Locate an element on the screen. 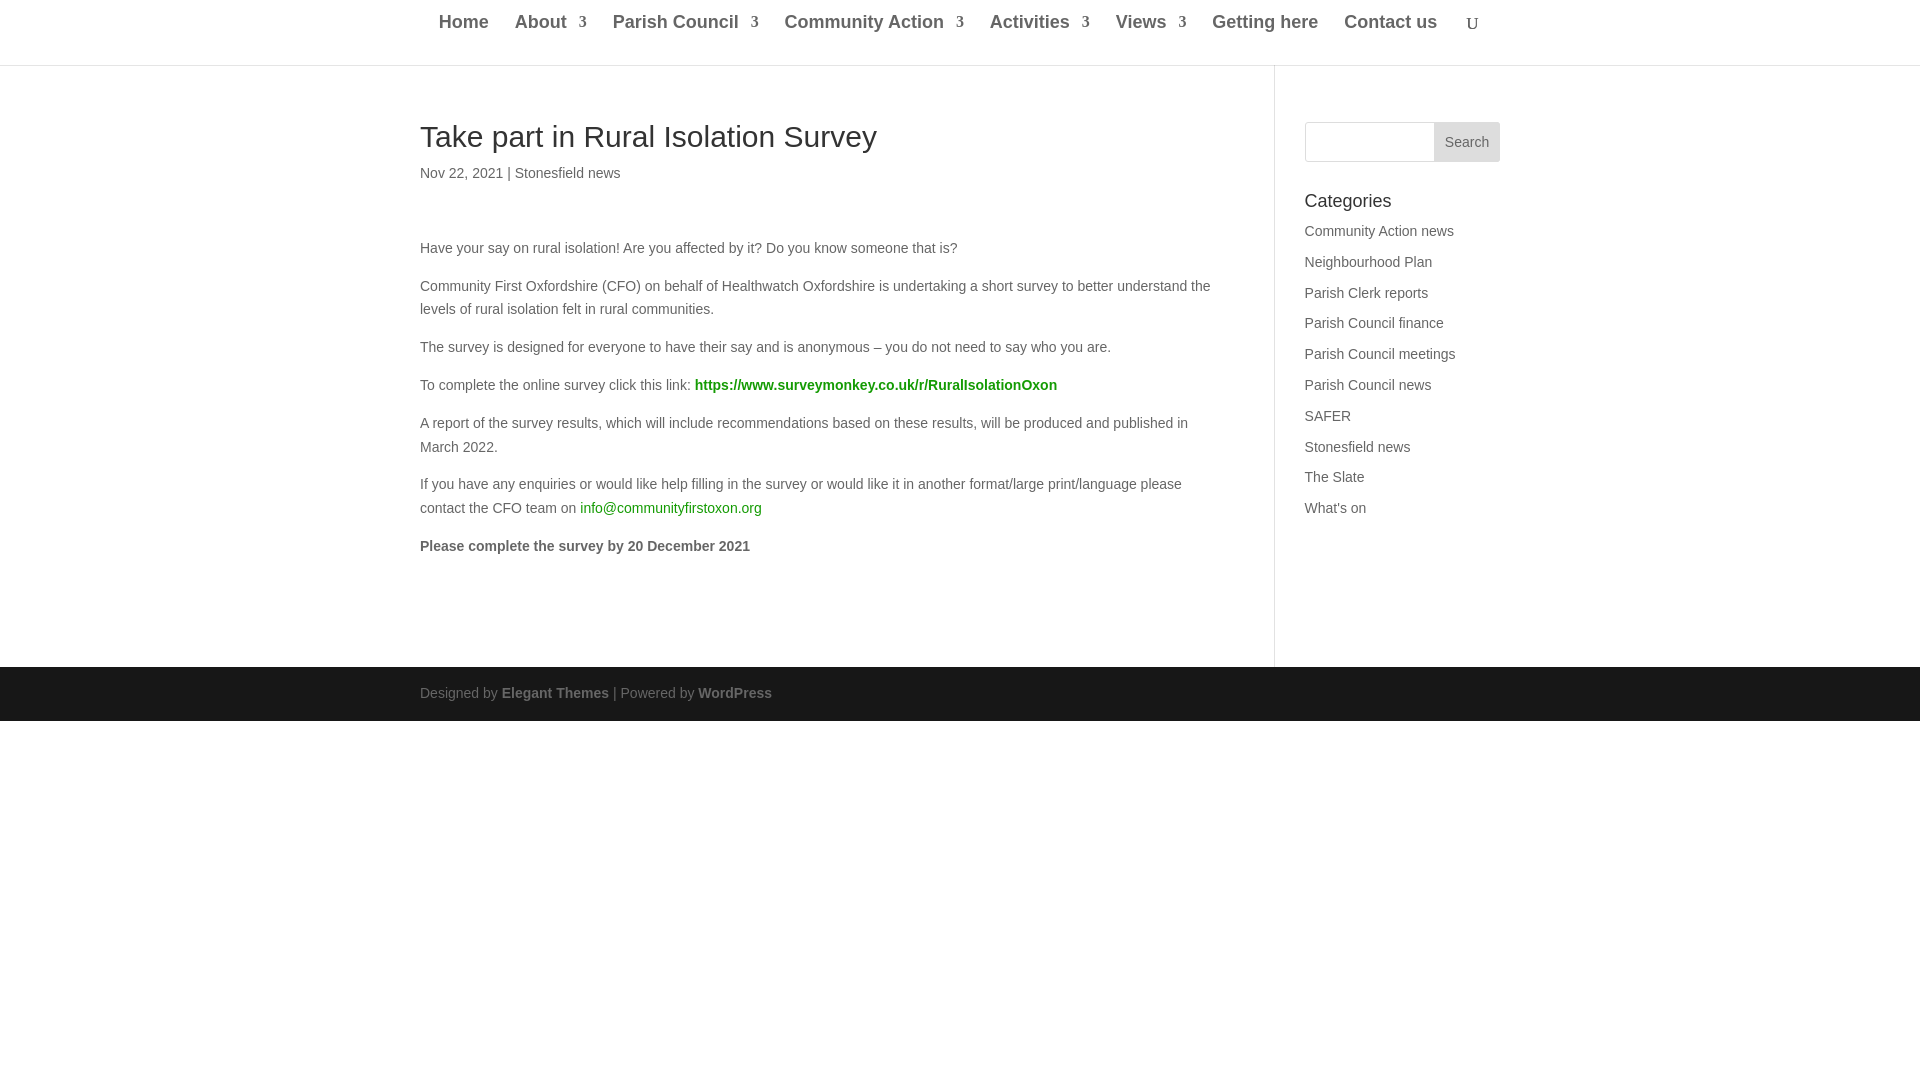  Views is located at coordinates (1150, 40).